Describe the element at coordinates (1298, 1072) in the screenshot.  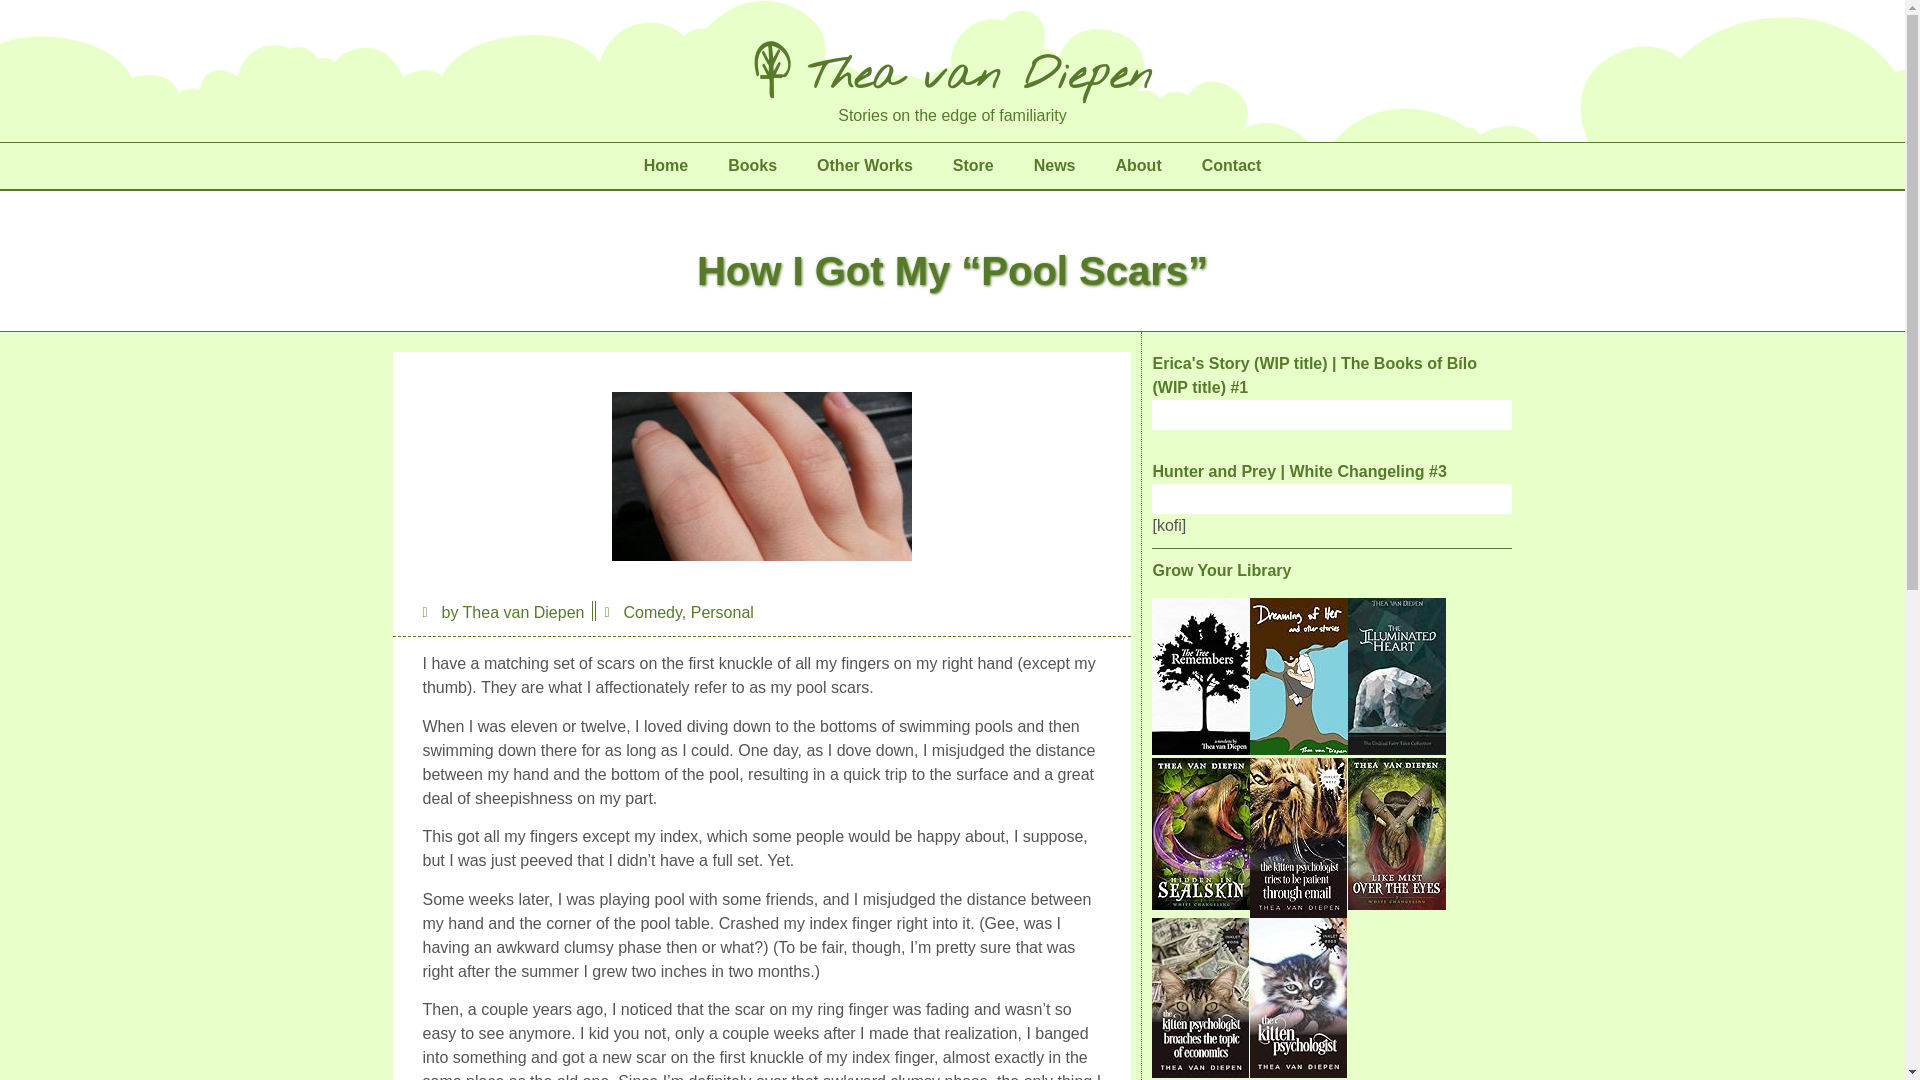
I see `The Kitten Psychologist` at that location.